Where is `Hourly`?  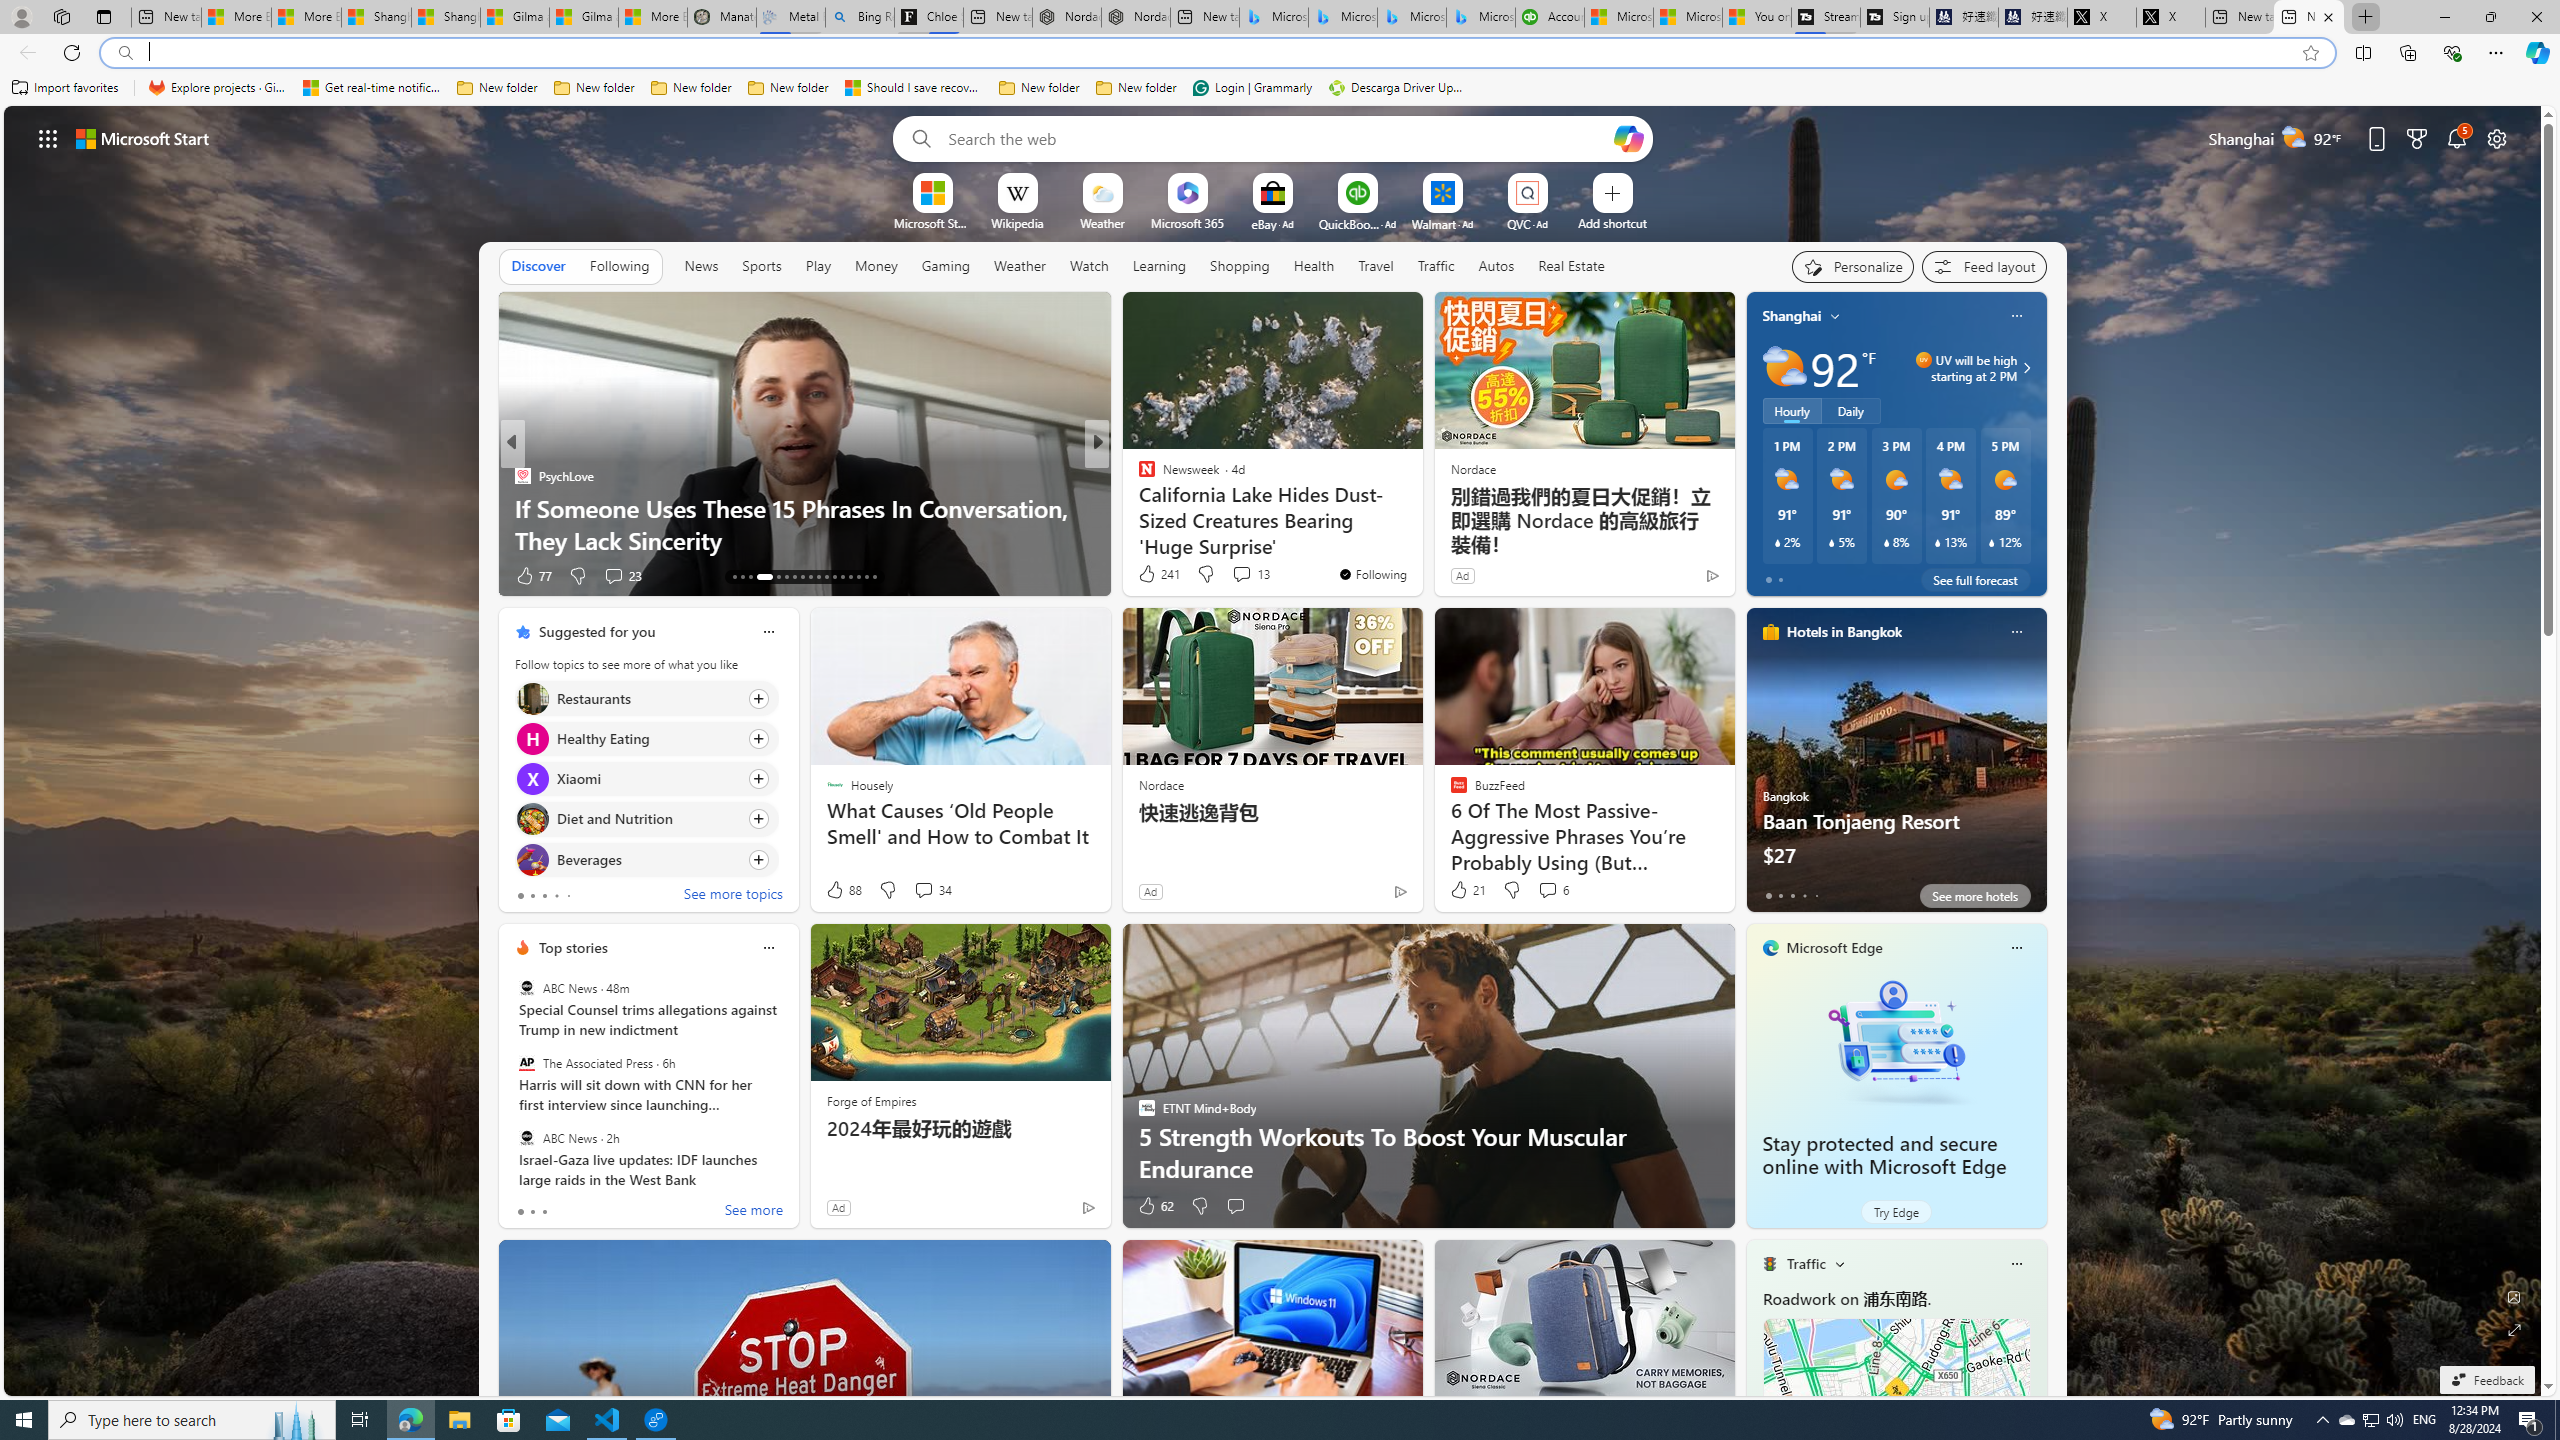 Hourly is located at coordinates (1792, 410).